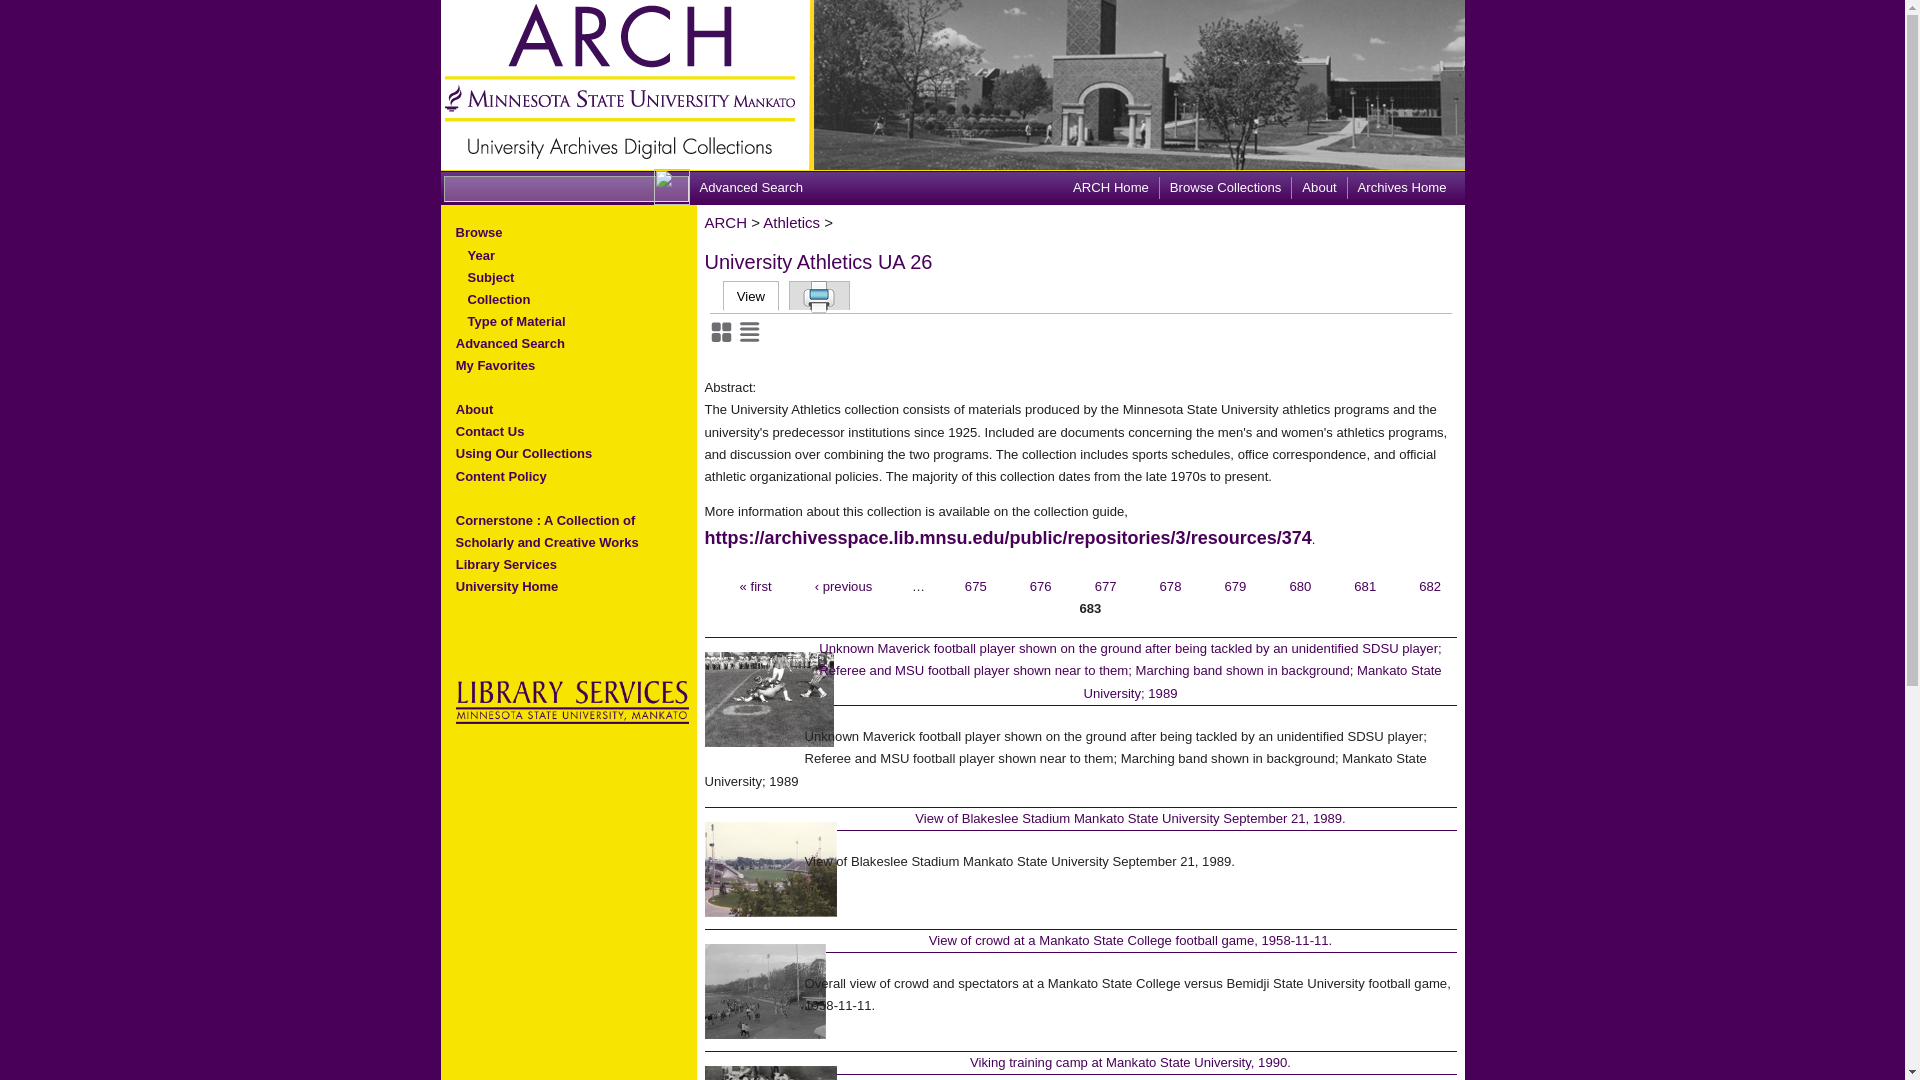  What do you see at coordinates (725, 222) in the screenshot?
I see `ARCH` at bounding box center [725, 222].